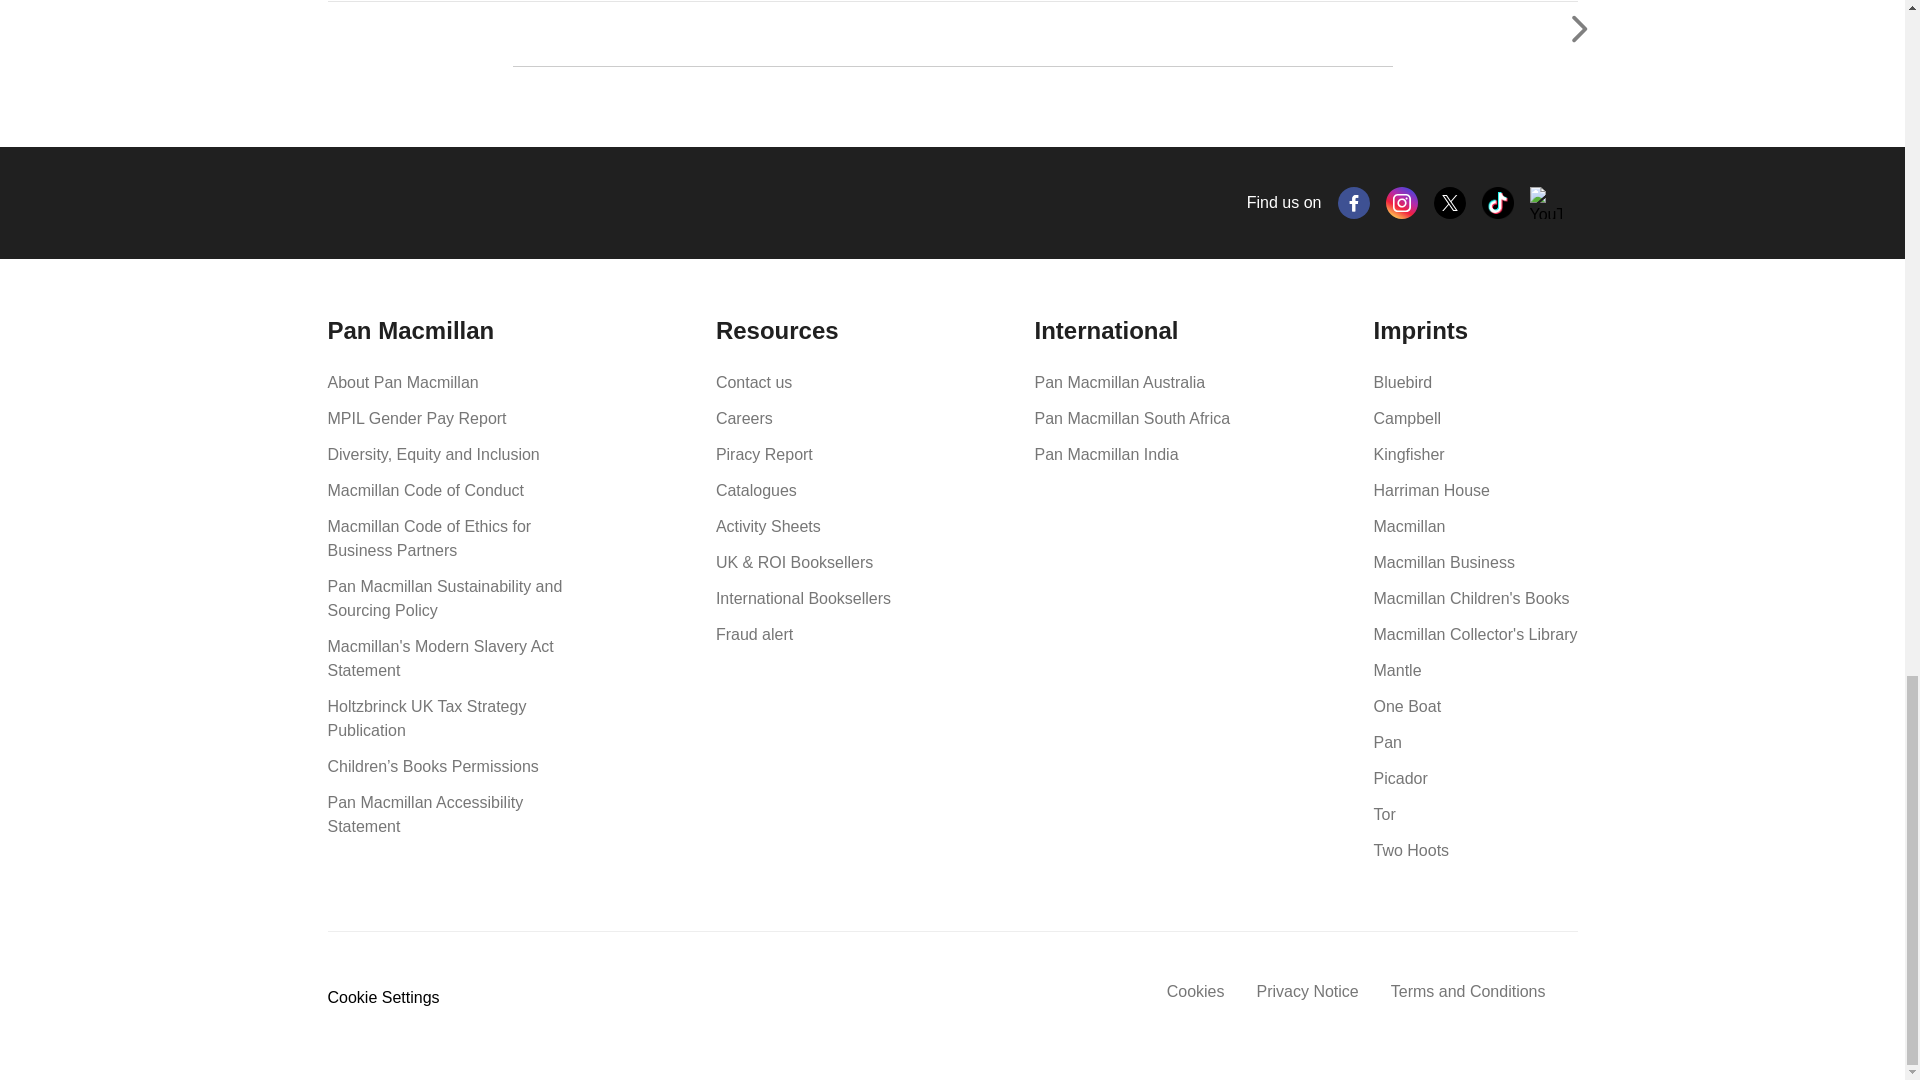  What do you see at coordinates (1498, 202) in the screenshot?
I see `TikTok` at bounding box center [1498, 202].